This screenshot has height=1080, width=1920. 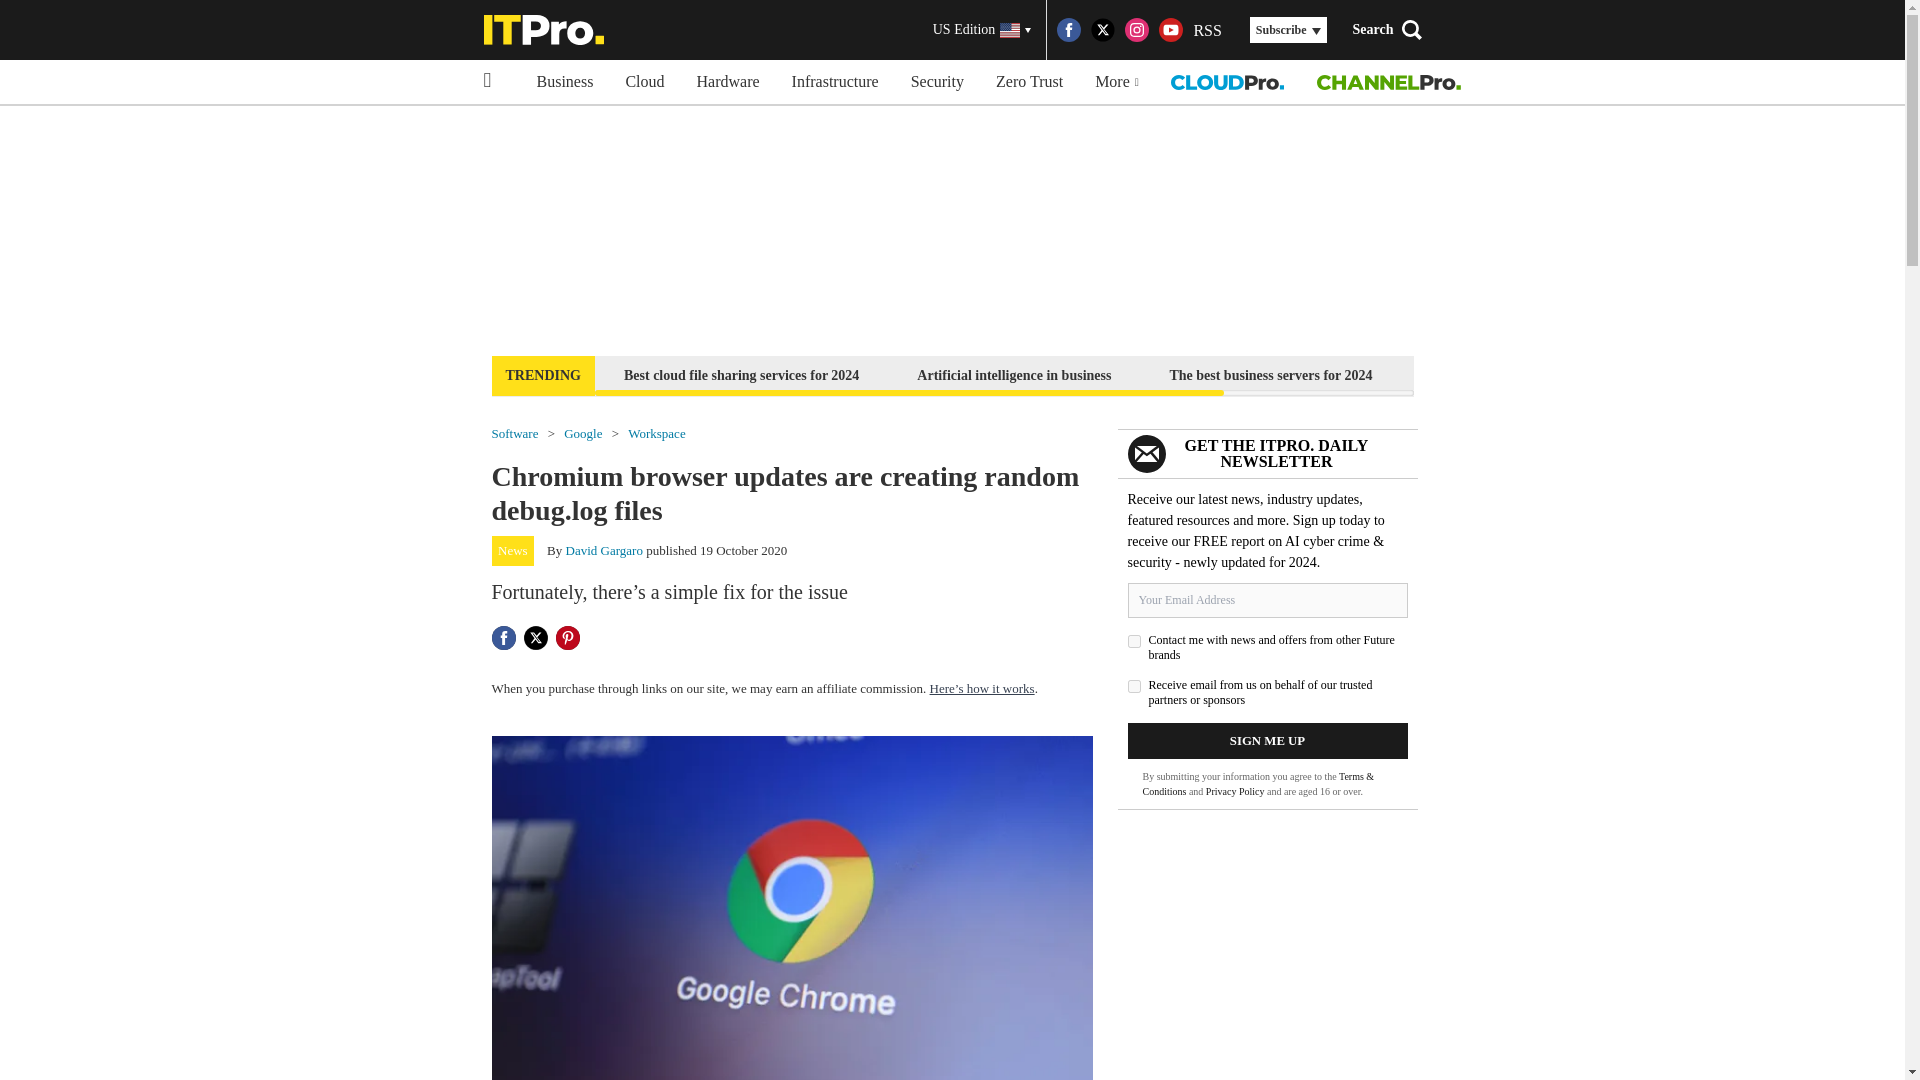 I want to click on Best cloud file sharing services for 2024, so click(x=740, y=374).